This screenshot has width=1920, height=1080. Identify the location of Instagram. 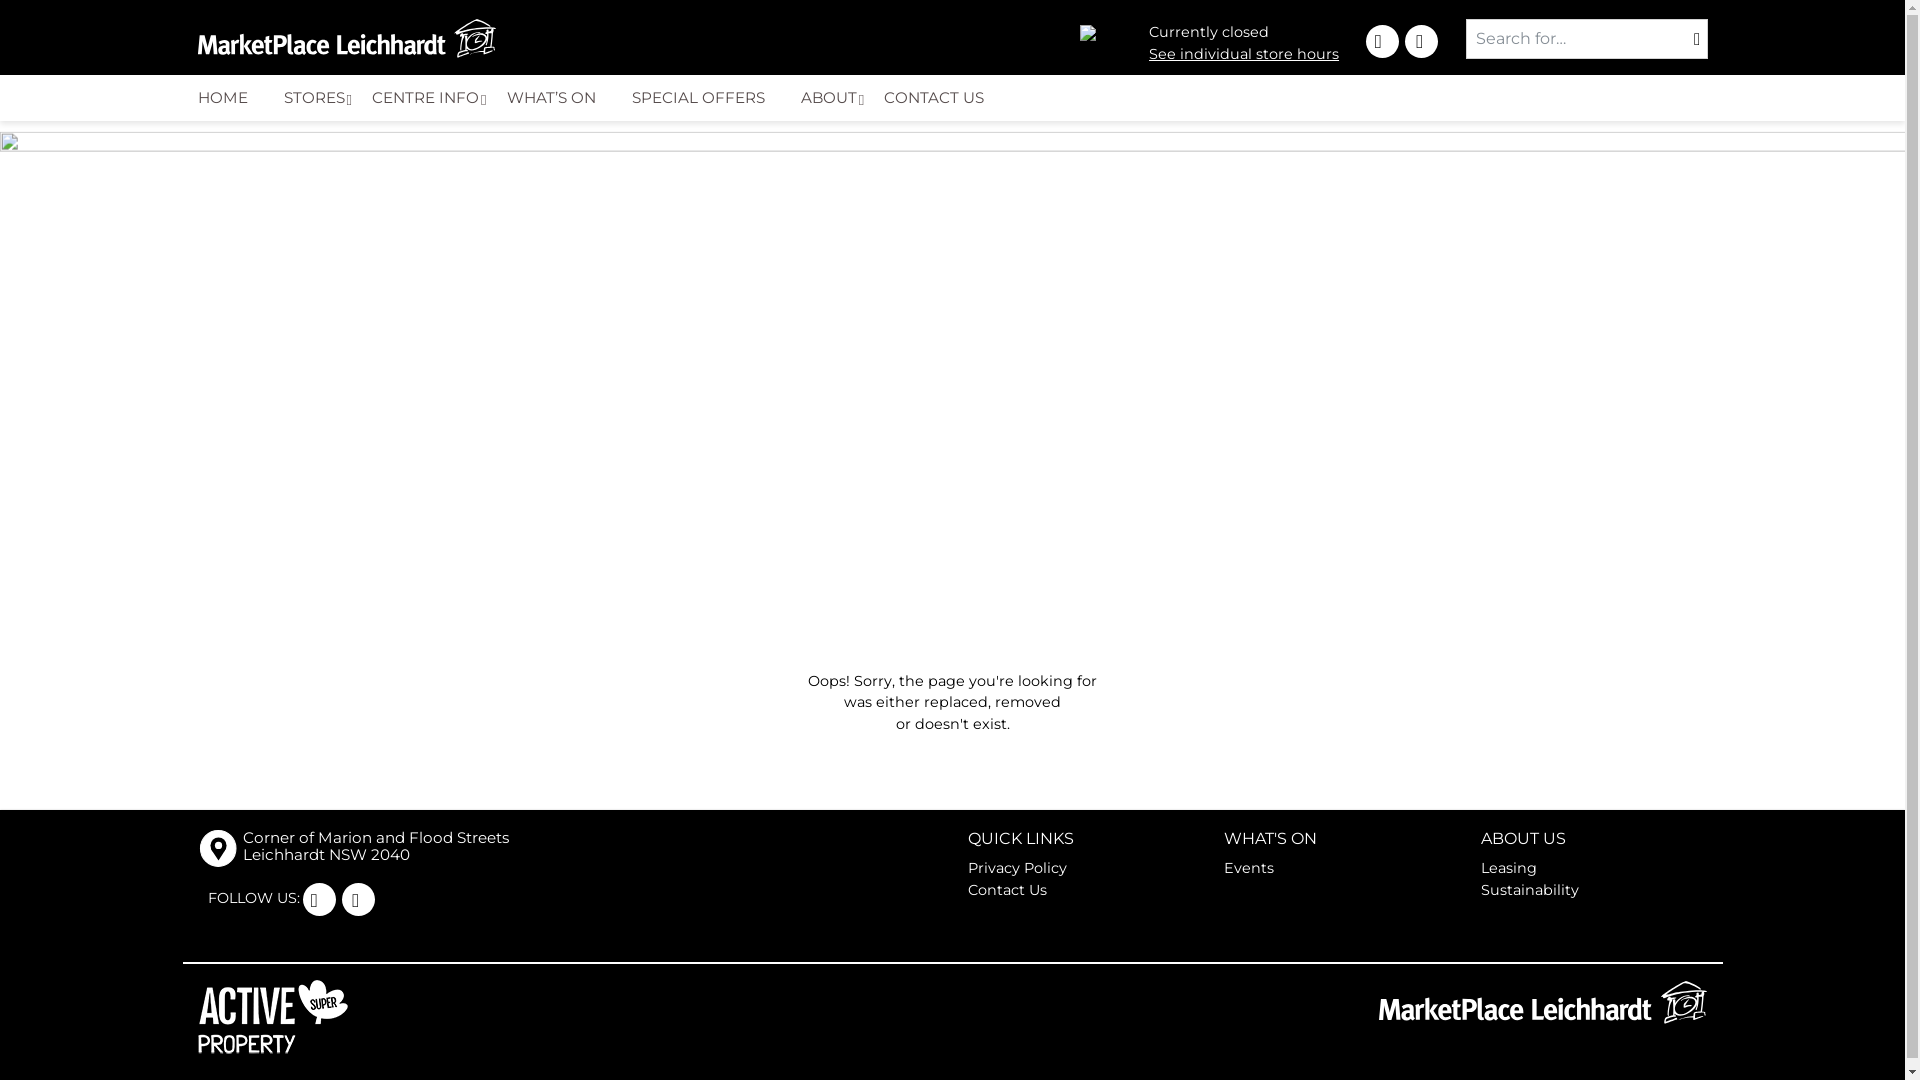
(1382, 42).